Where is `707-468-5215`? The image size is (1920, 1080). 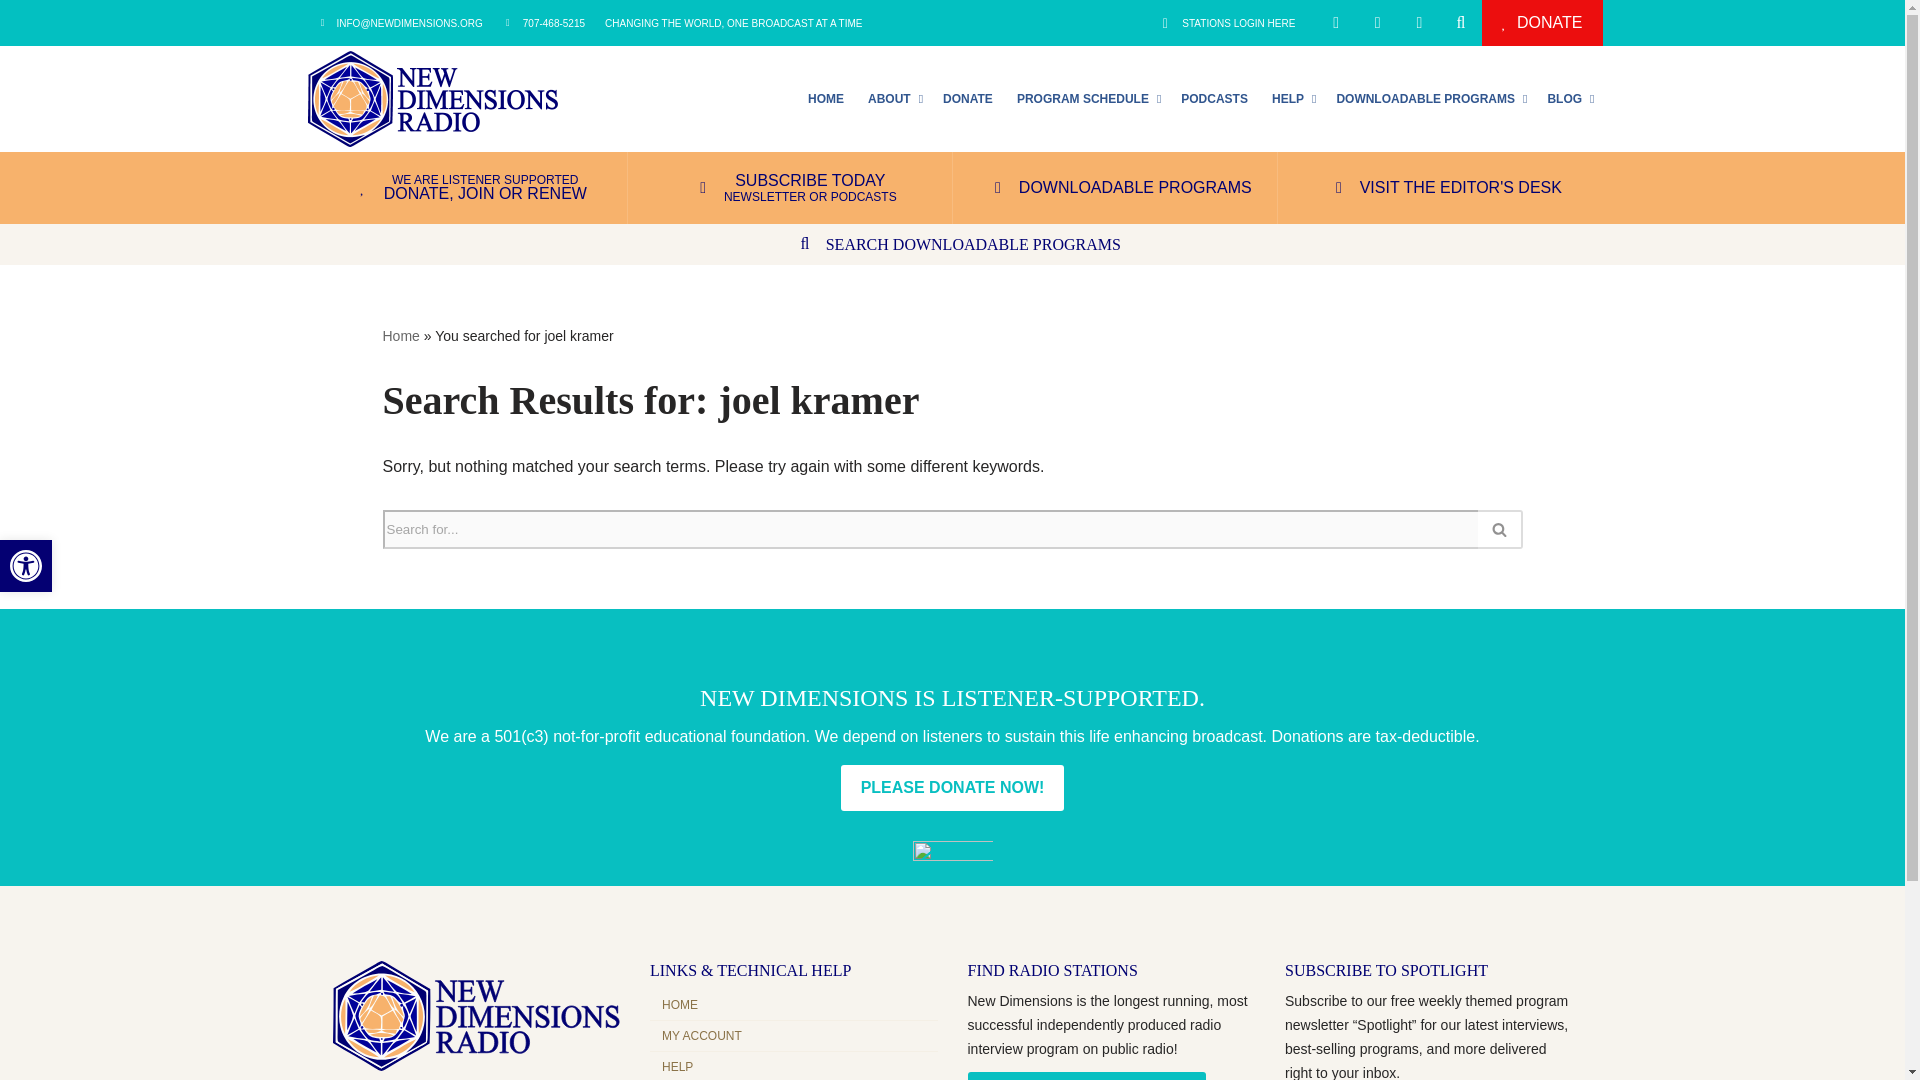
707-468-5215 is located at coordinates (26, 566).